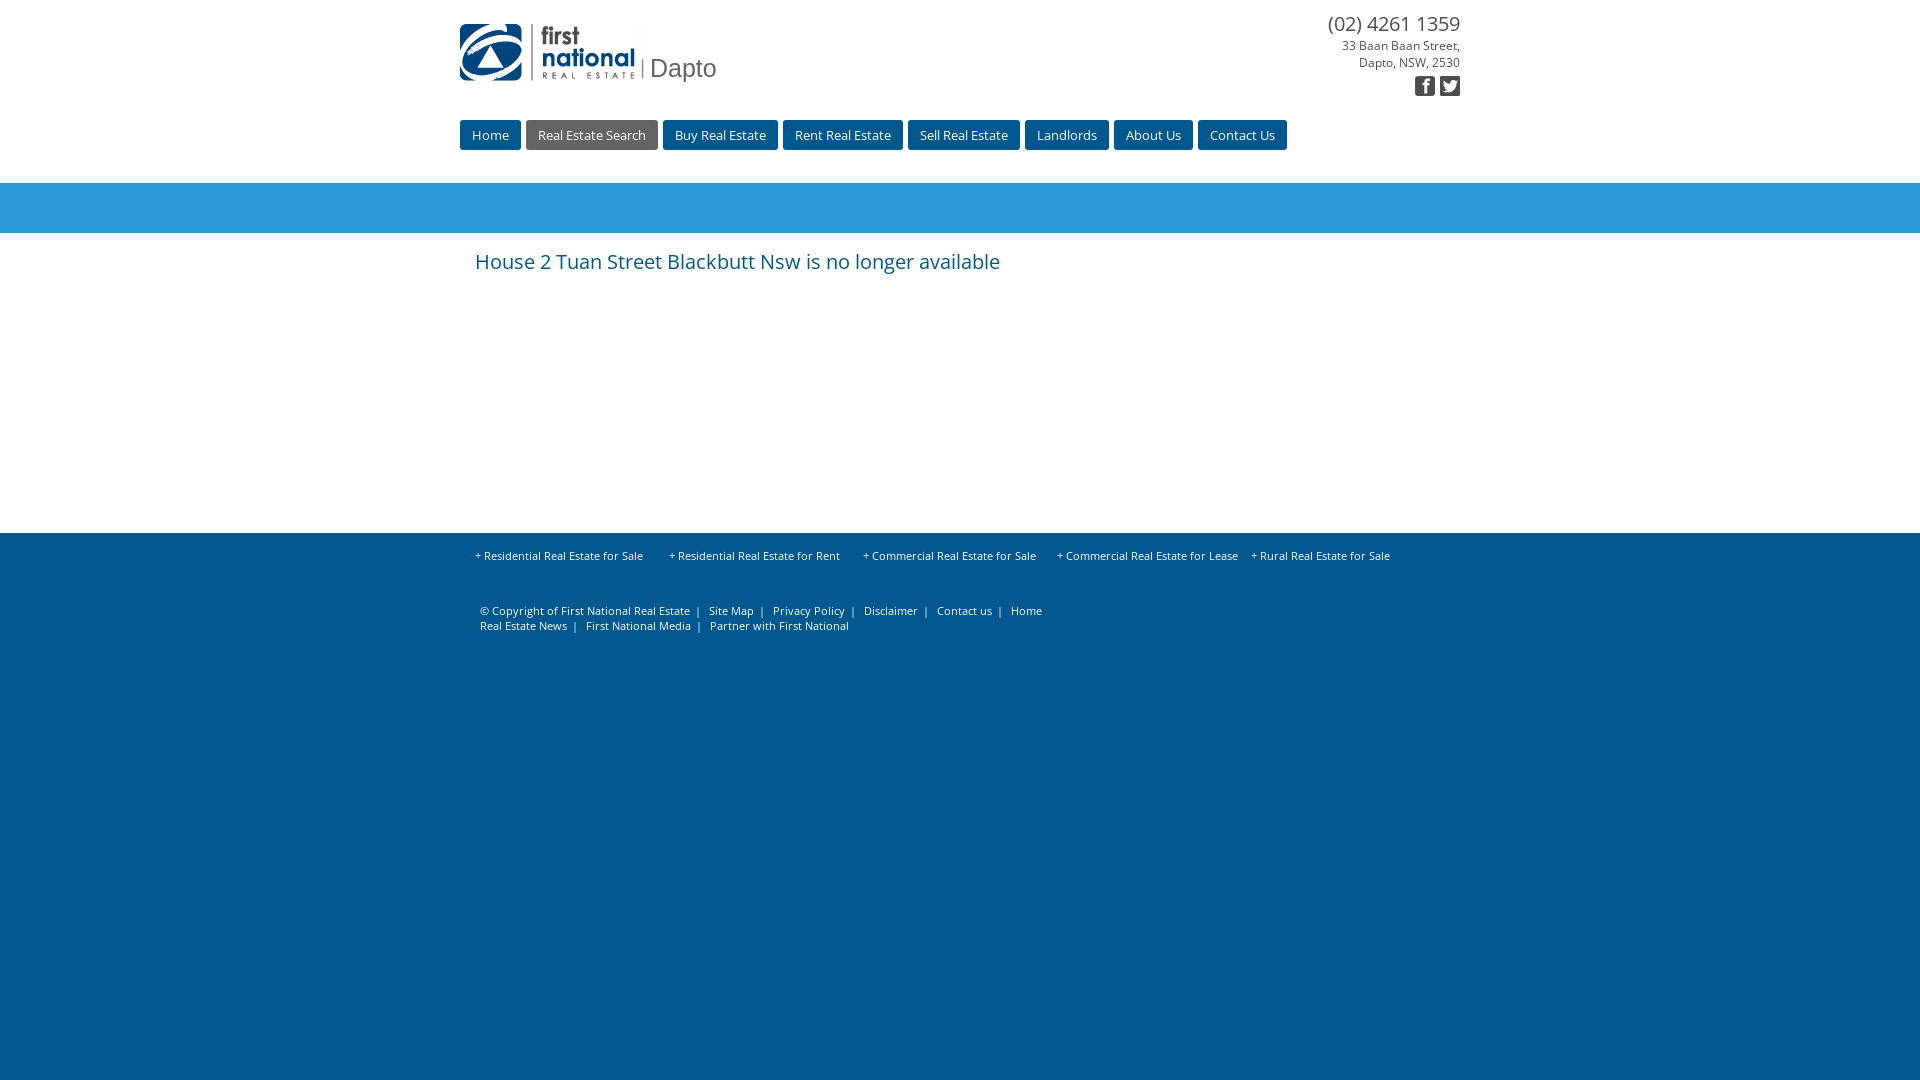 This screenshot has width=1920, height=1080. What do you see at coordinates (1154, 135) in the screenshot?
I see `About Us` at bounding box center [1154, 135].